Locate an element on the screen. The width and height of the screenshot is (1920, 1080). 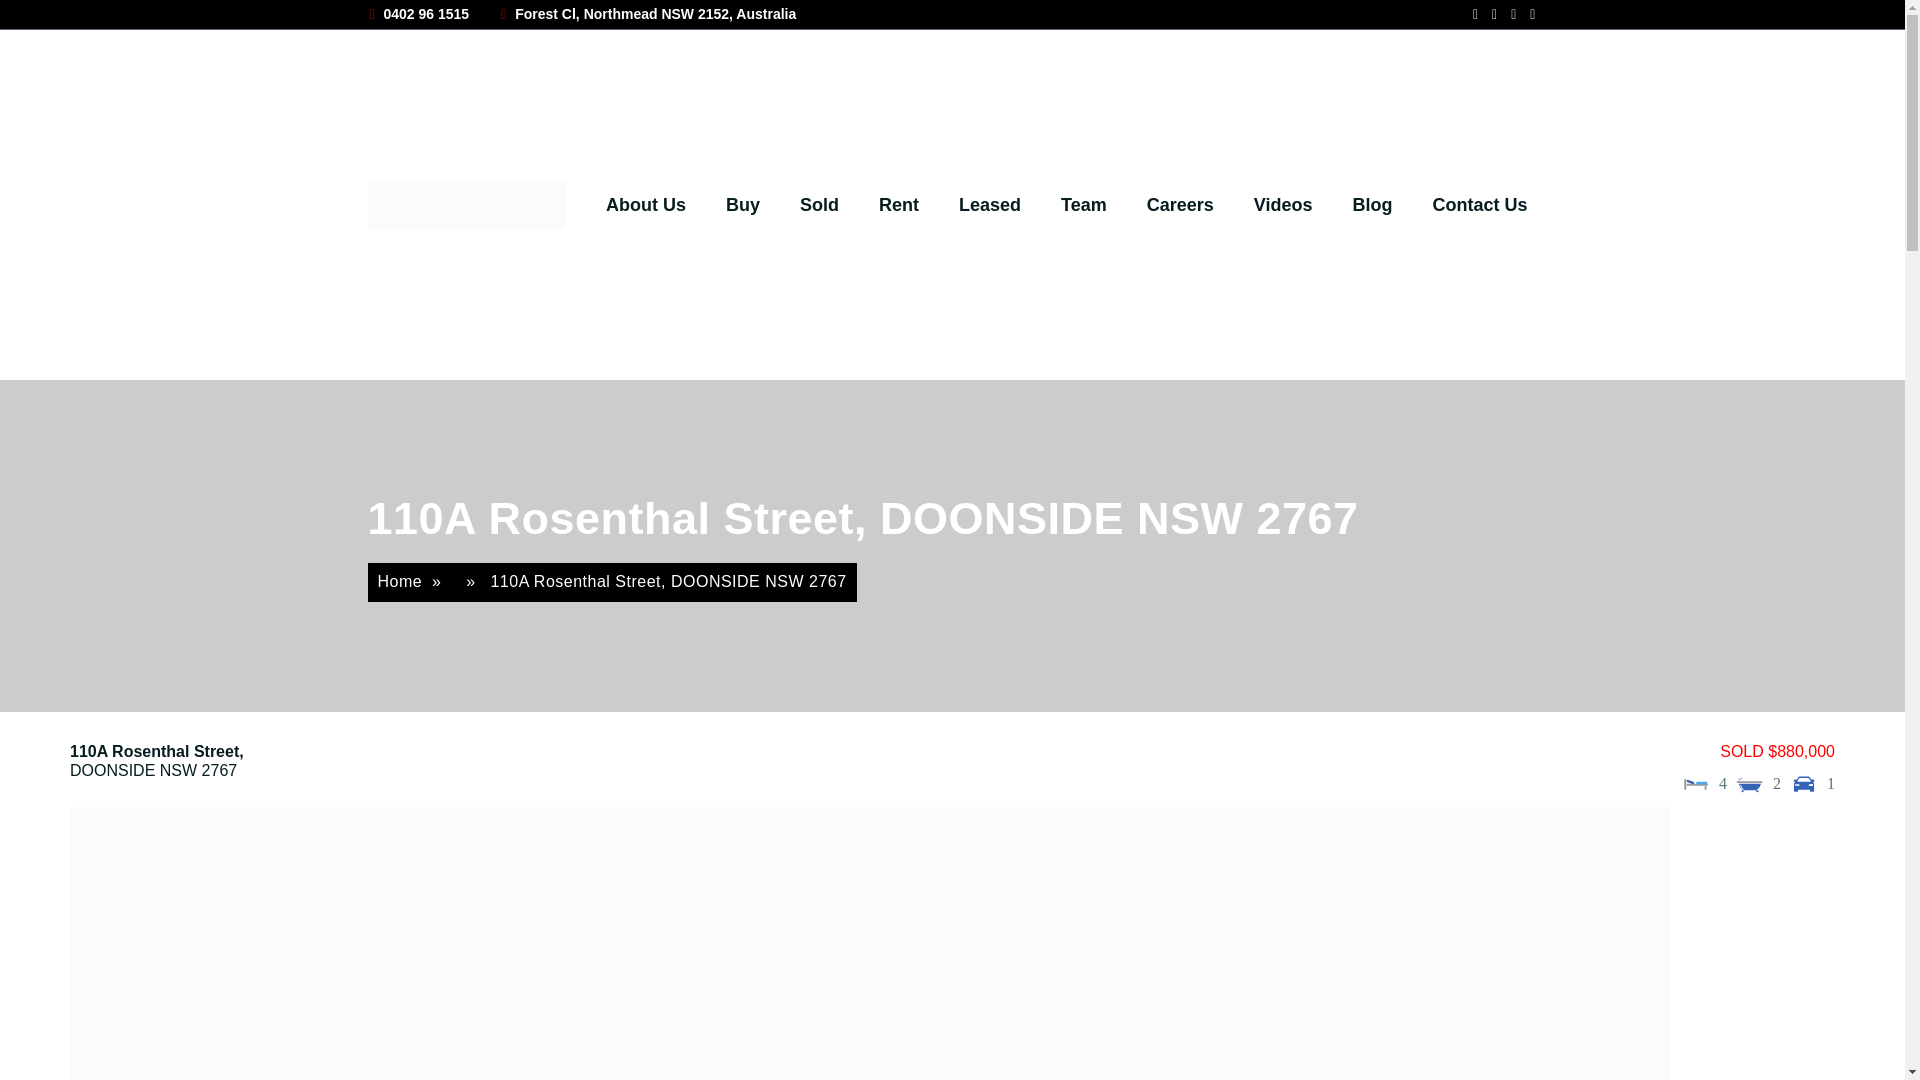
Videos is located at coordinates (1283, 204).